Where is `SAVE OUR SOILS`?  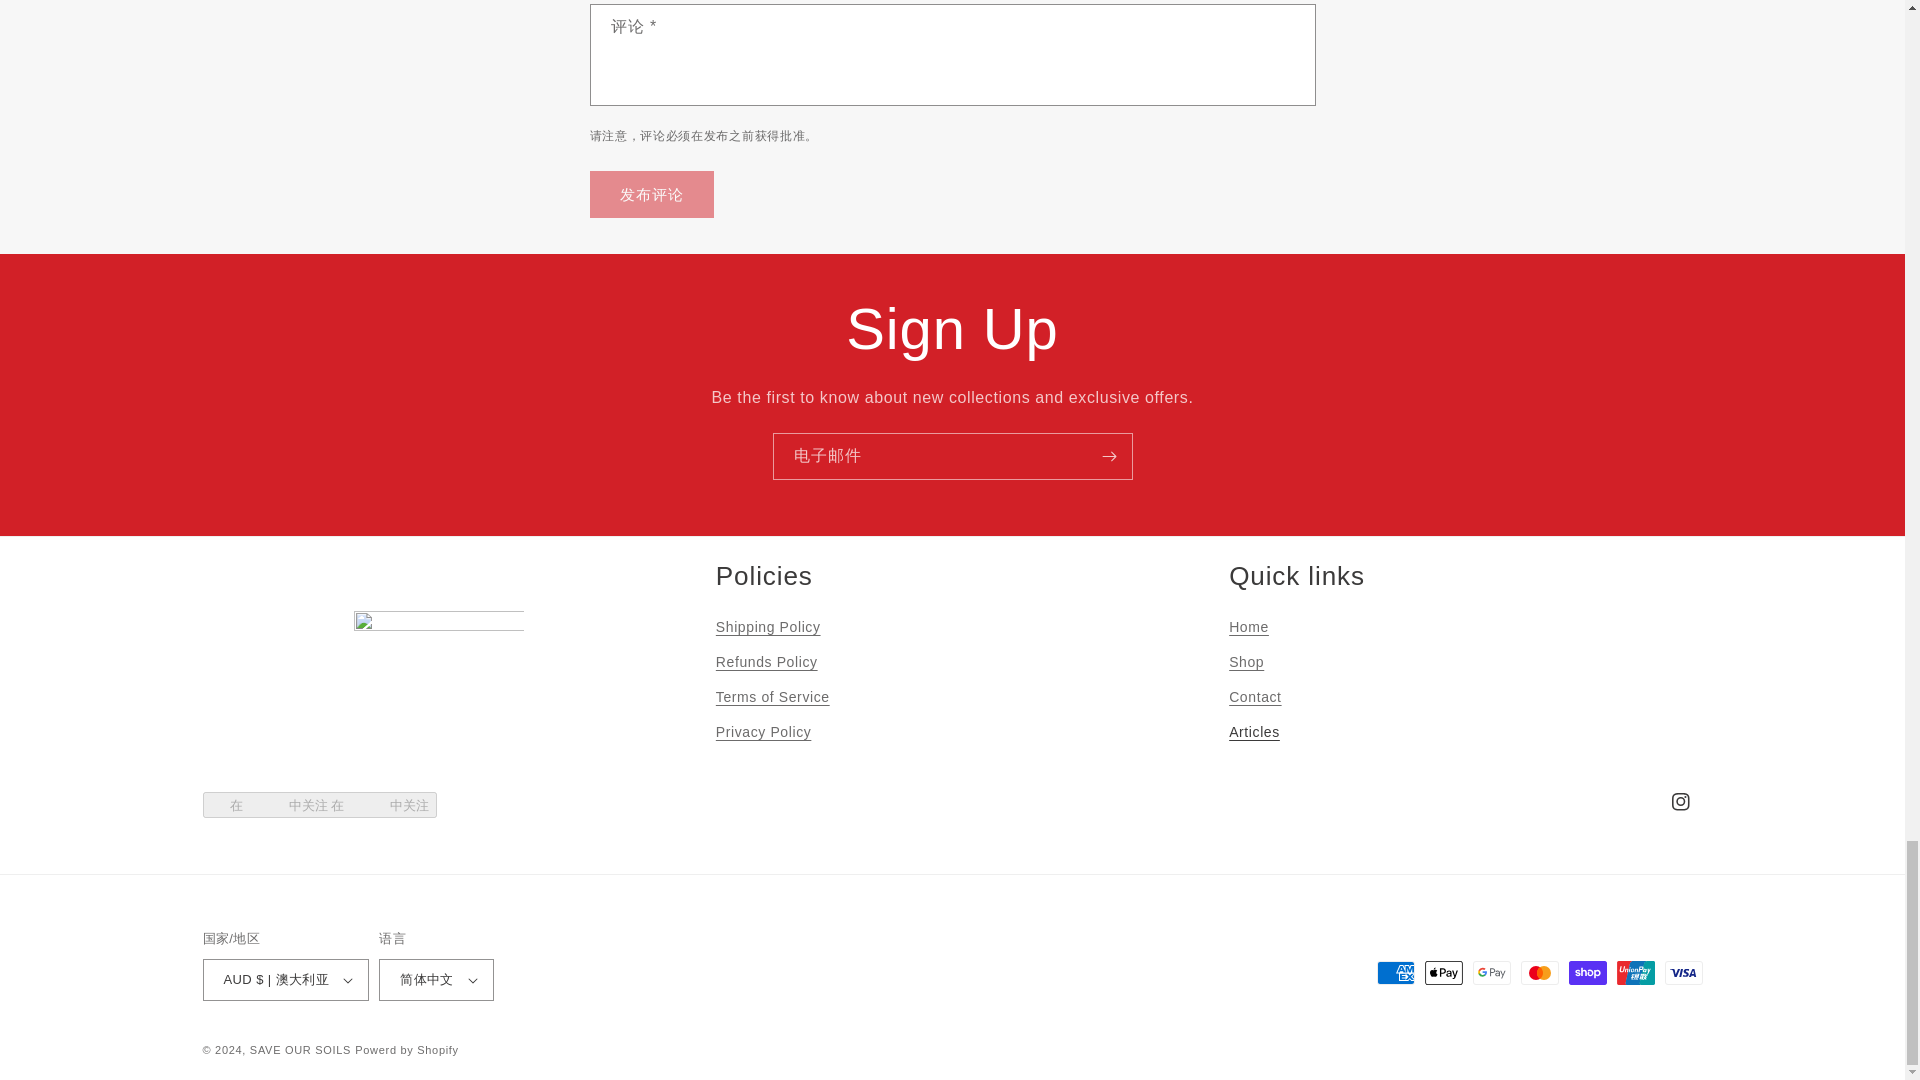
SAVE OUR SOILS is located at coordinates (300, 1050).